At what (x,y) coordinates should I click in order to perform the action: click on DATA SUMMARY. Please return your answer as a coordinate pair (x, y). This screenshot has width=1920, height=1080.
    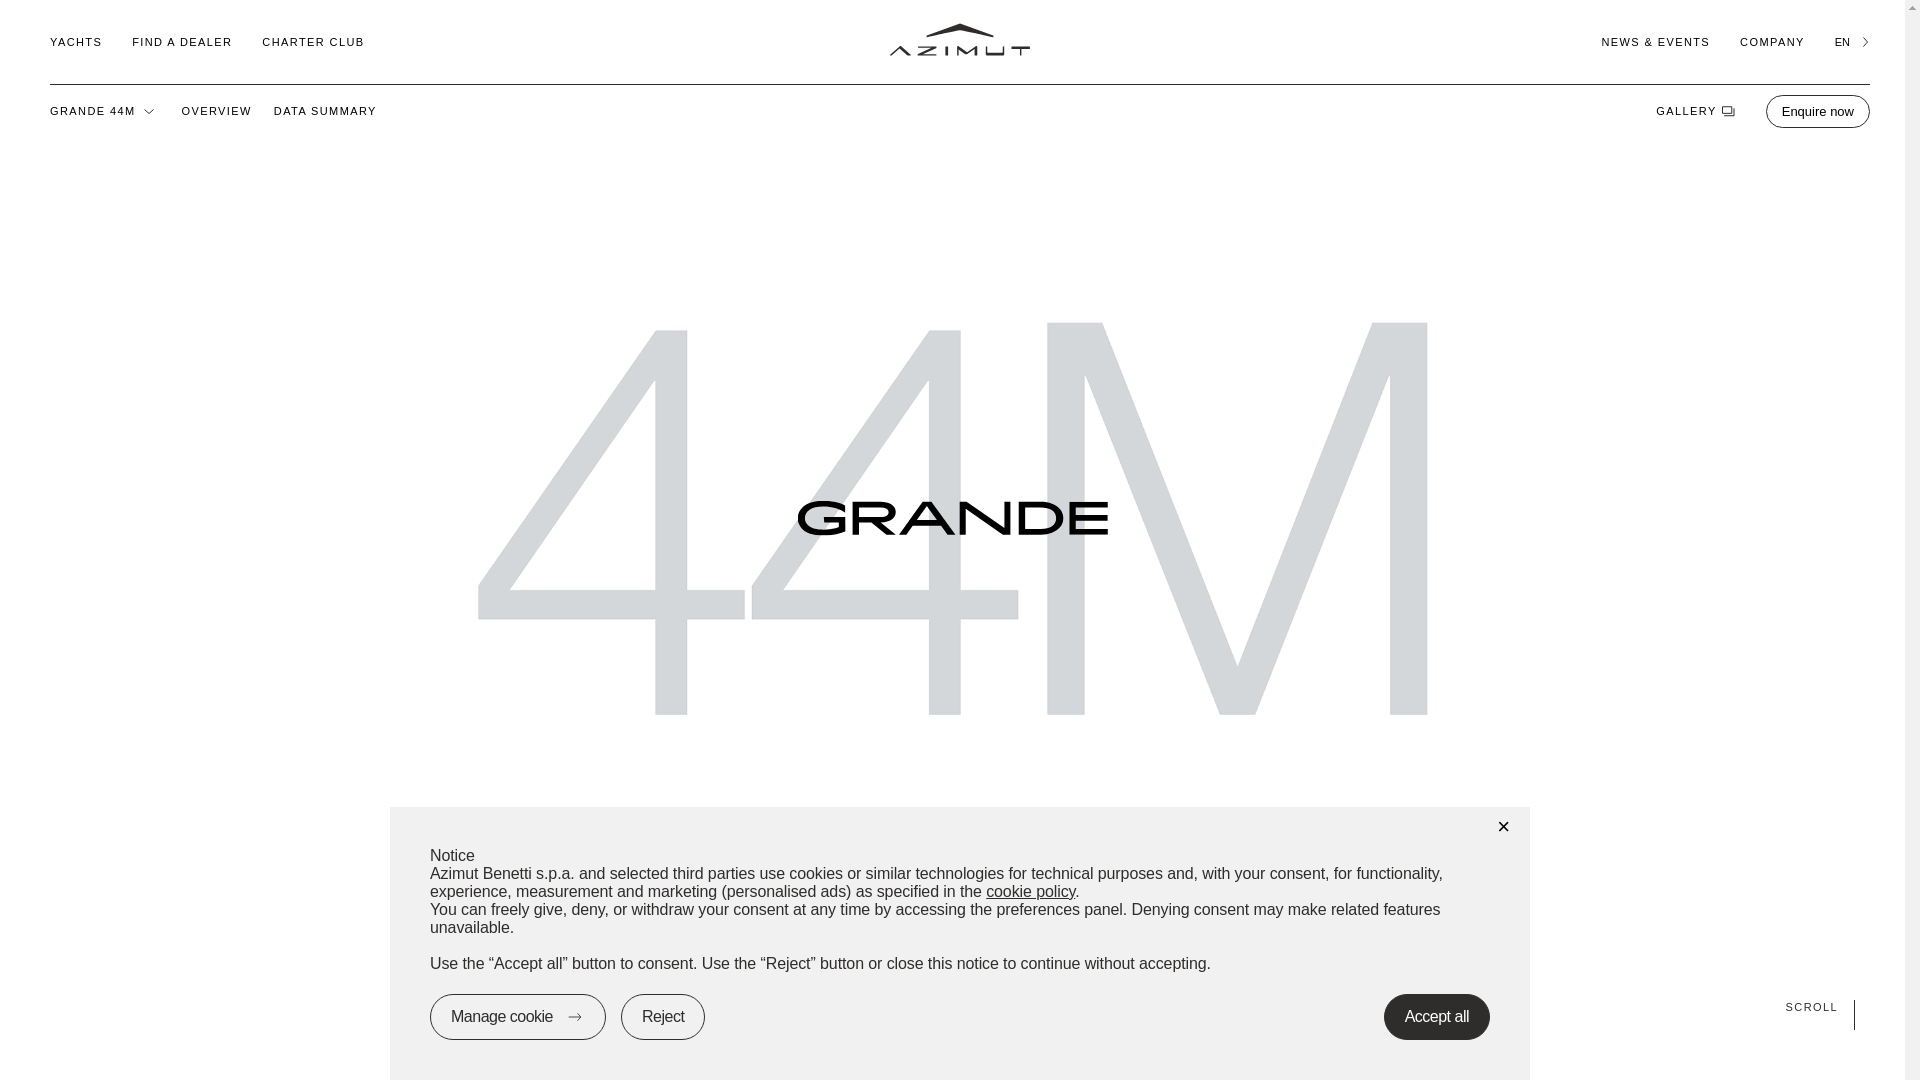
    Looking at the image, I should click on (325, 110).